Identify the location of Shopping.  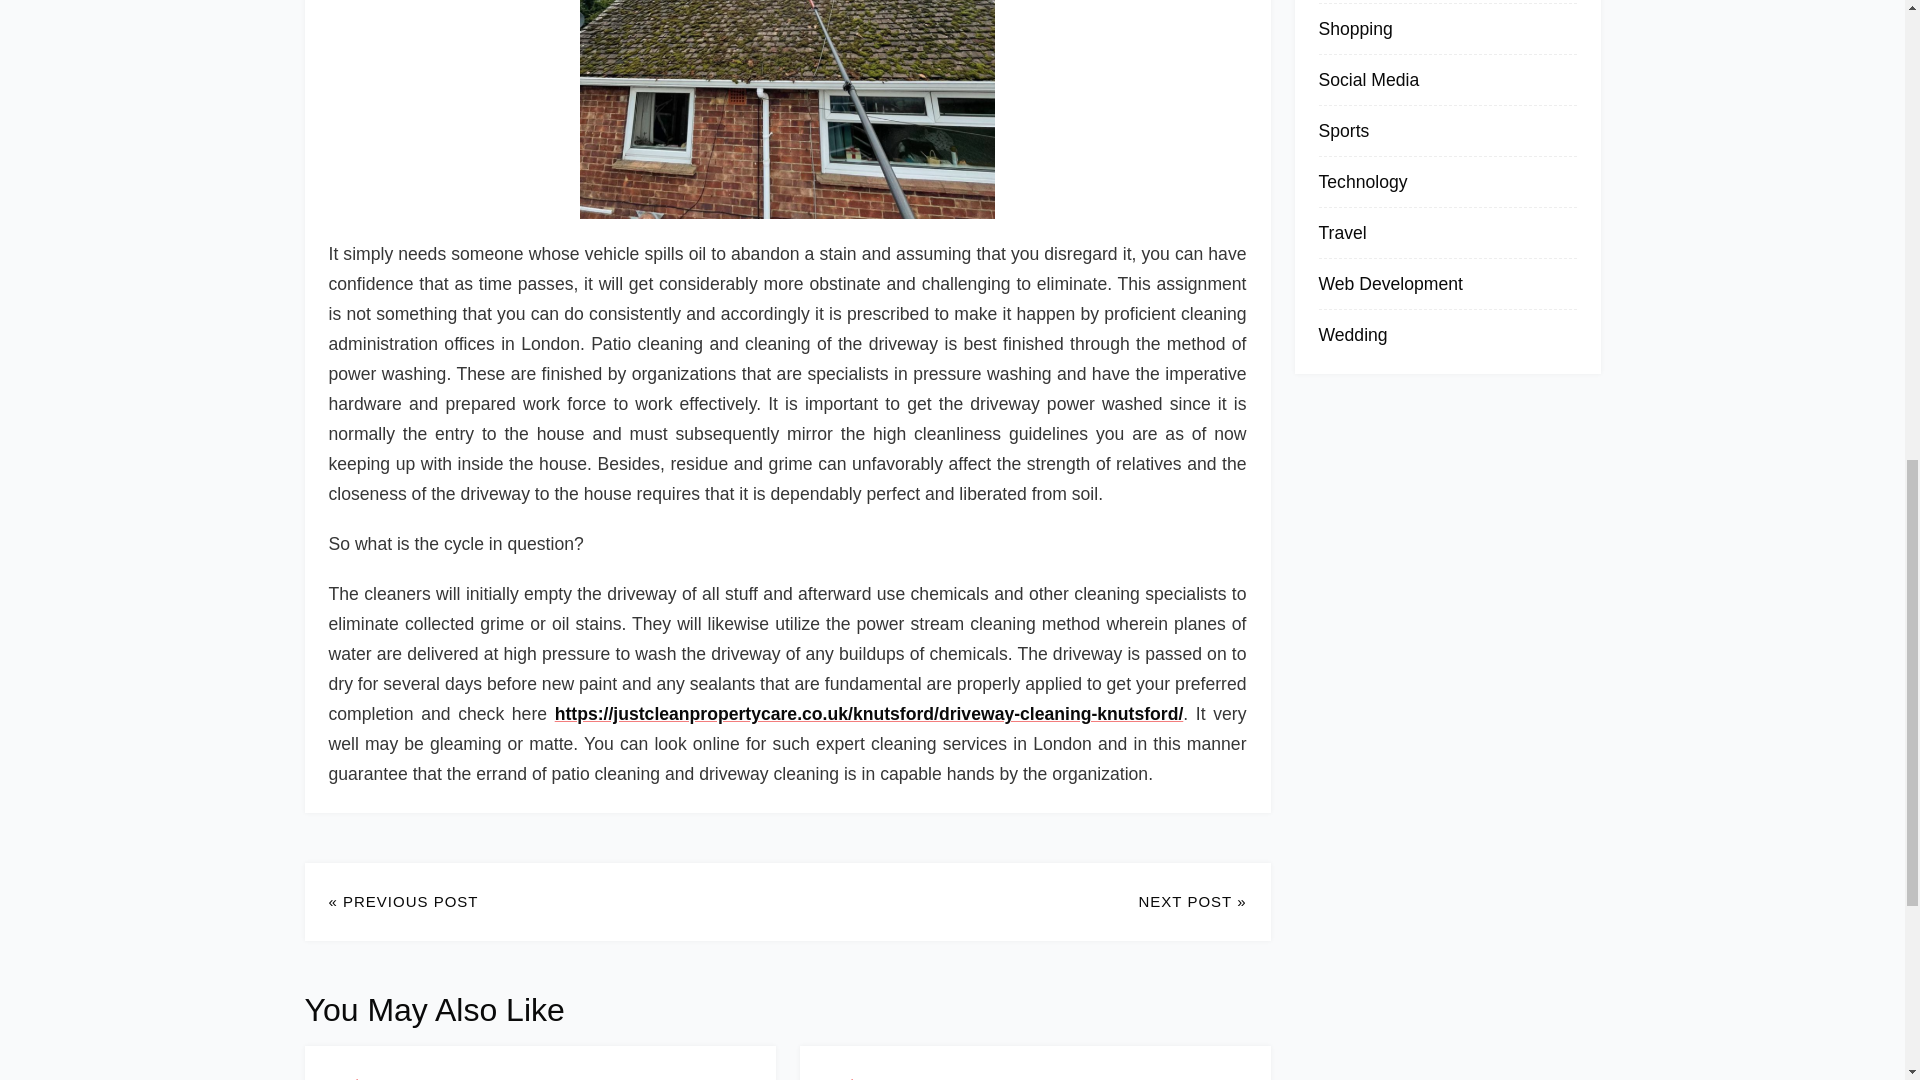
(1354, 28).